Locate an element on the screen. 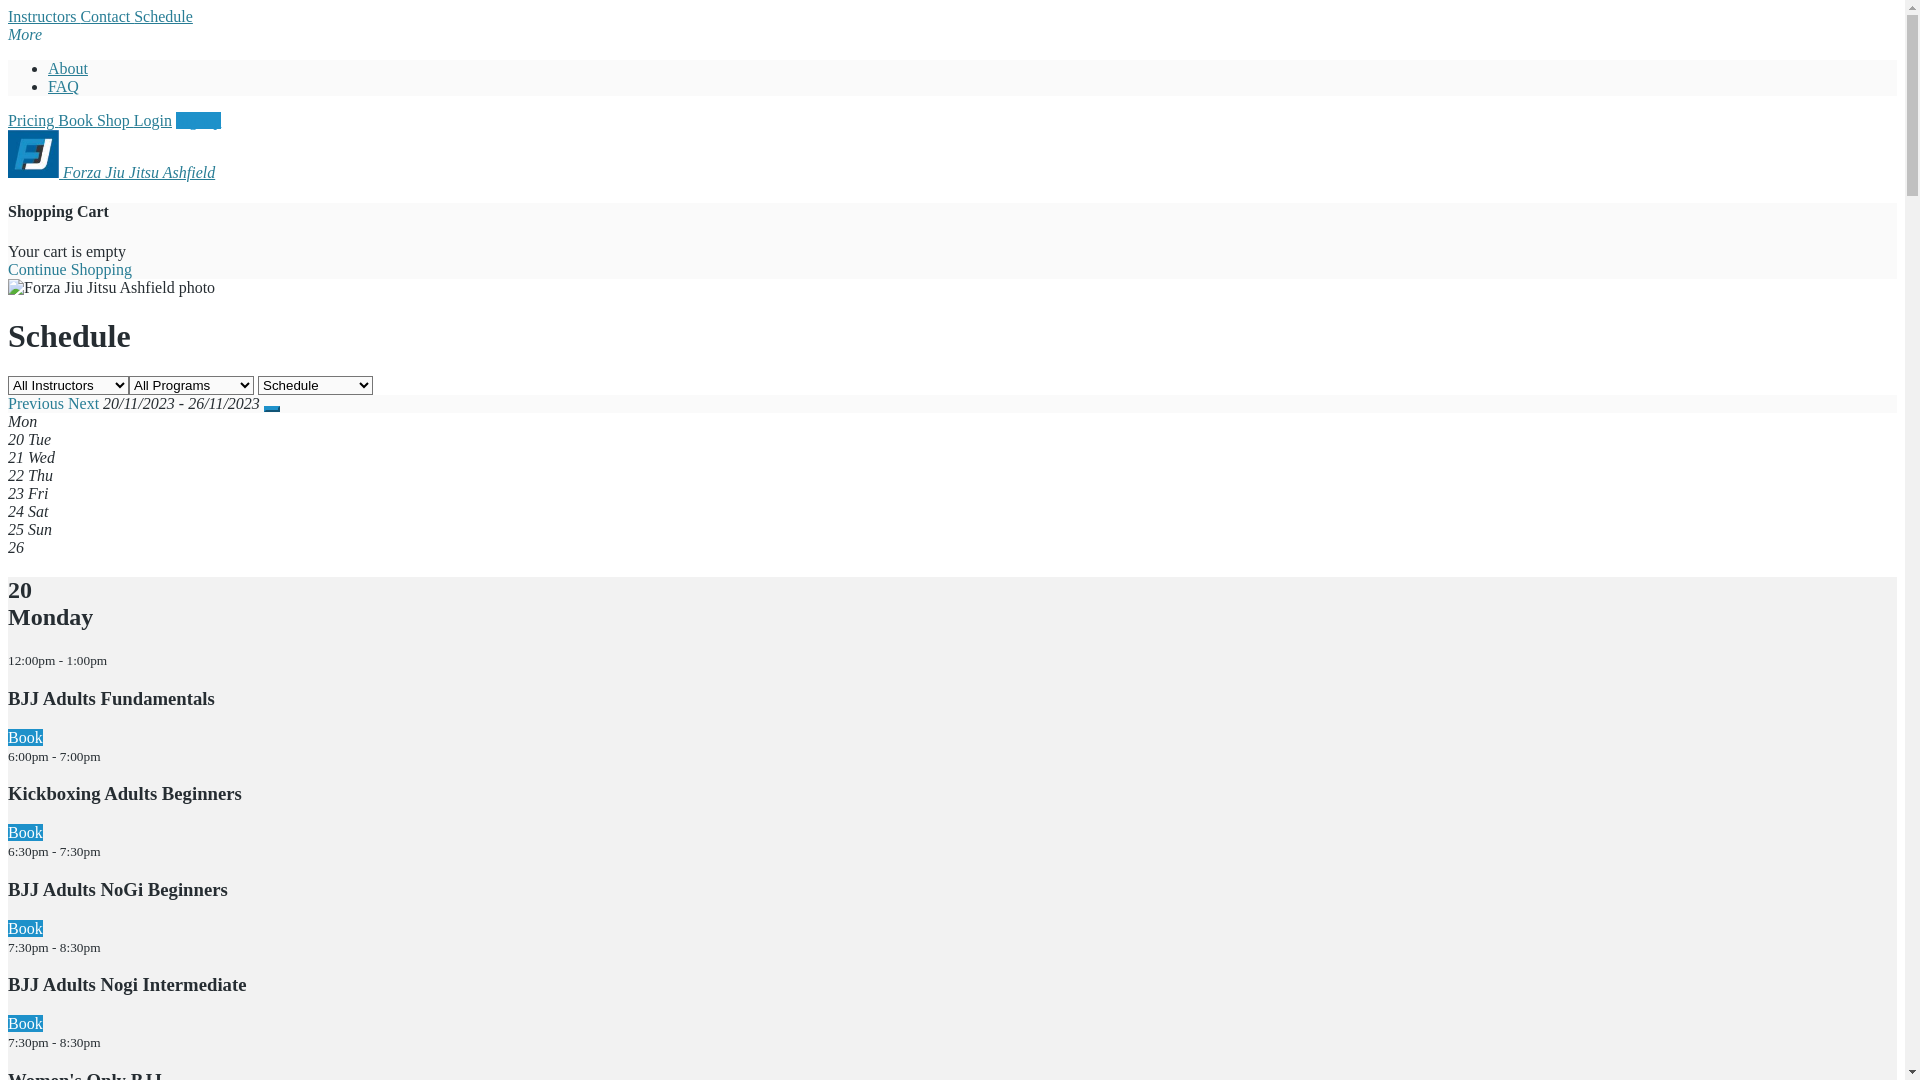  Book is located at coordinates (78, 120).